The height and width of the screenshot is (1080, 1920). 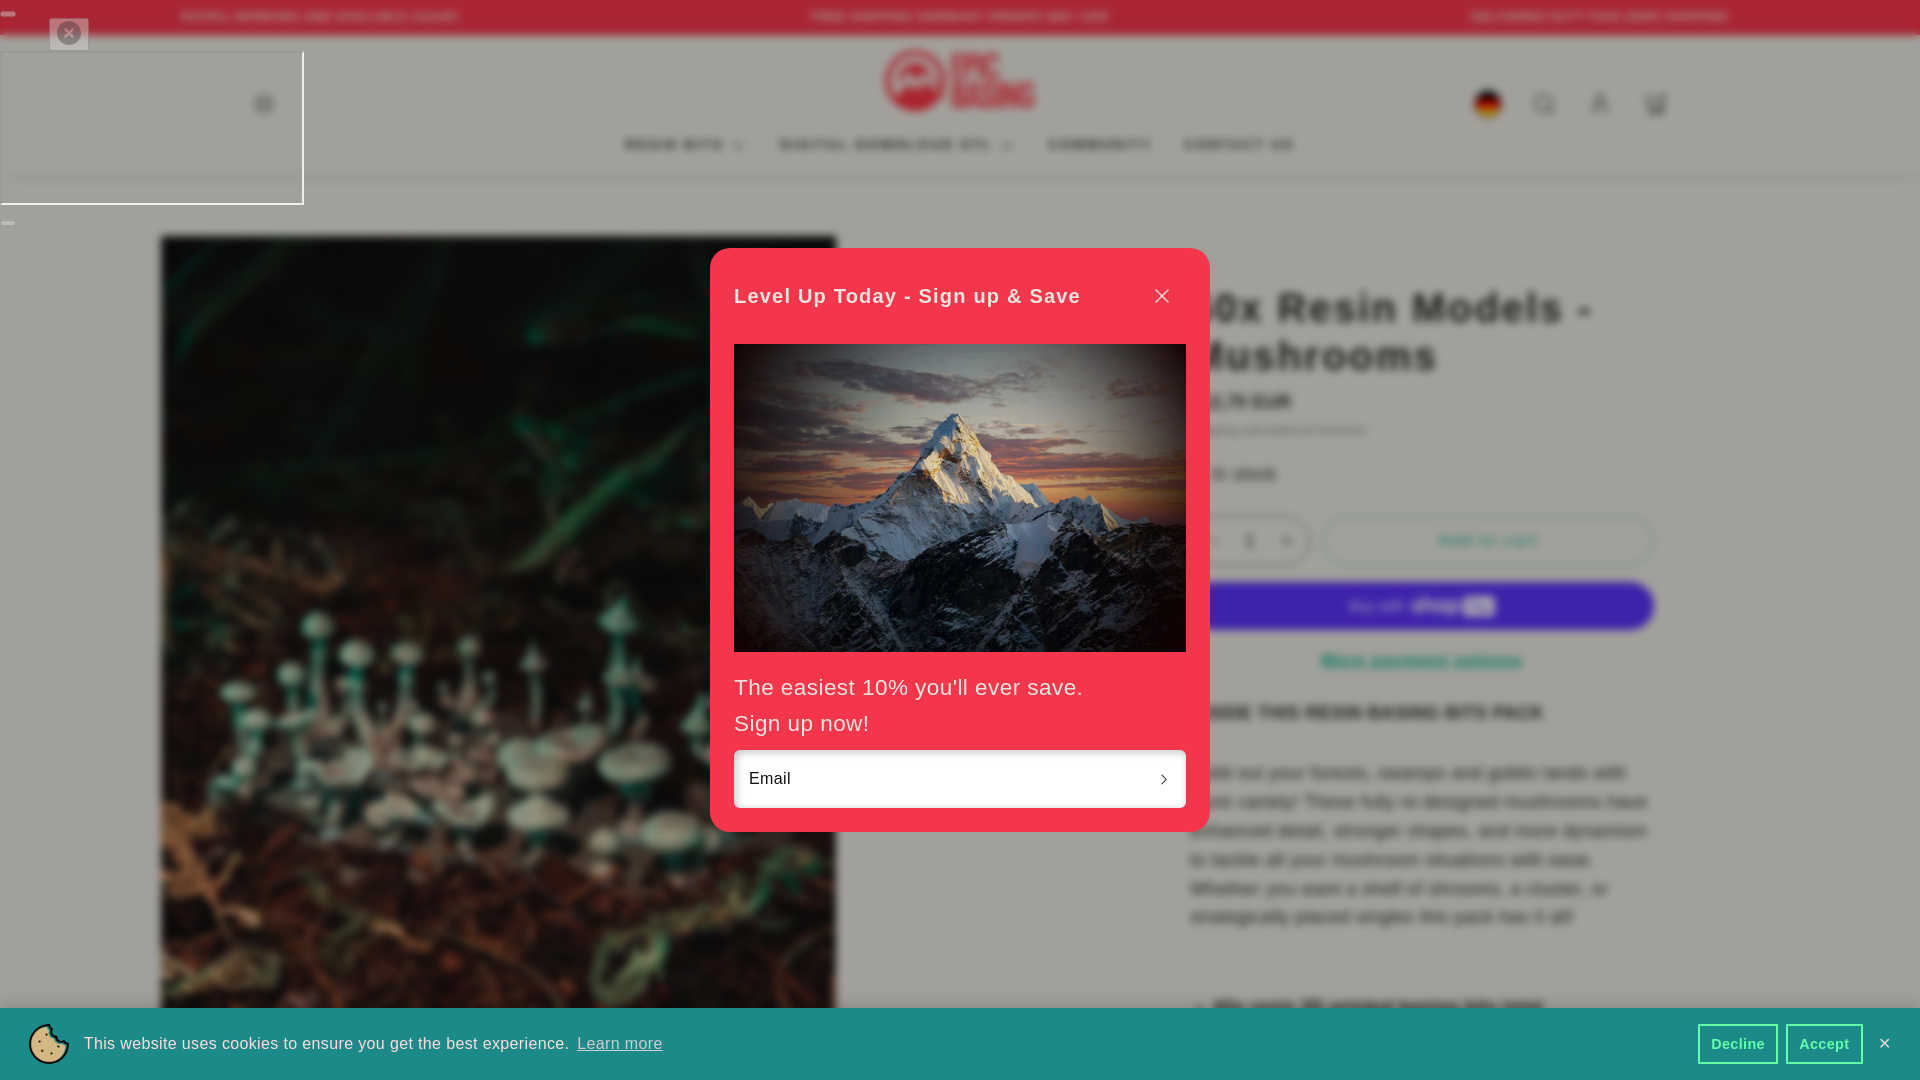 I want to click on DIGITAL DOWNLOAD STL, so click(x=898, y=146).